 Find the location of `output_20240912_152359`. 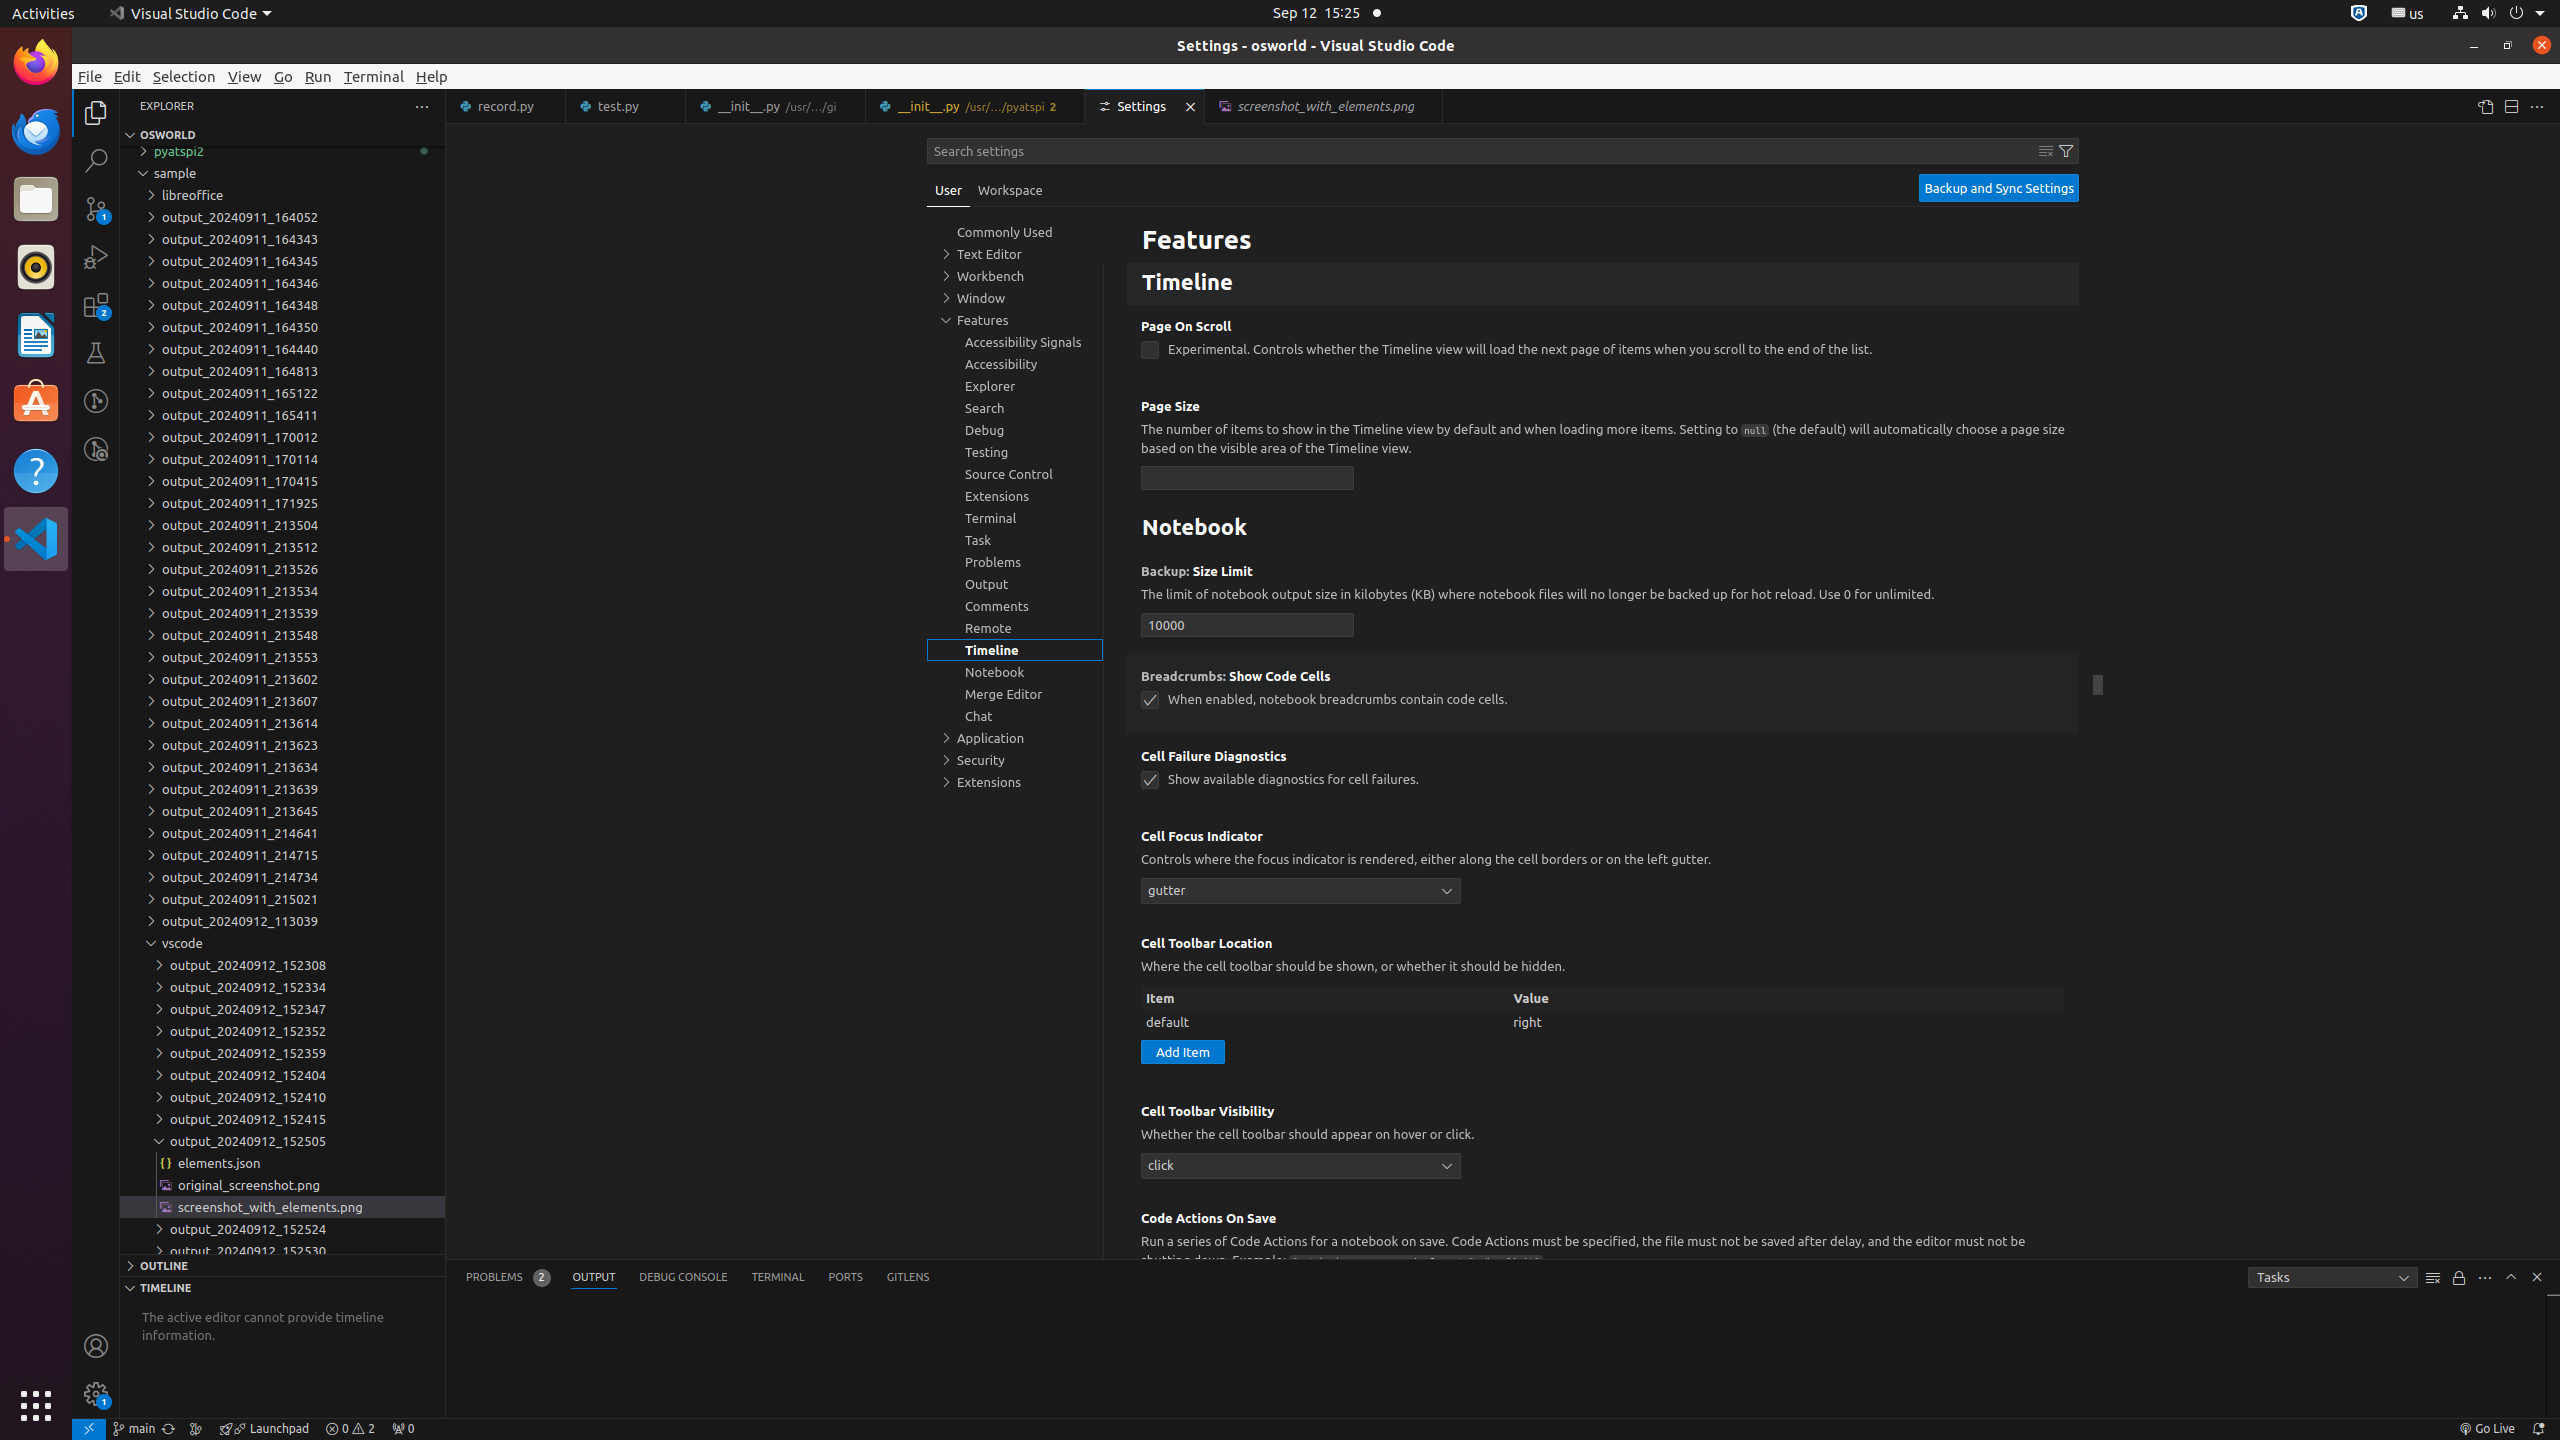

output_20240912_152359 is located at coordinates (282, 1053).